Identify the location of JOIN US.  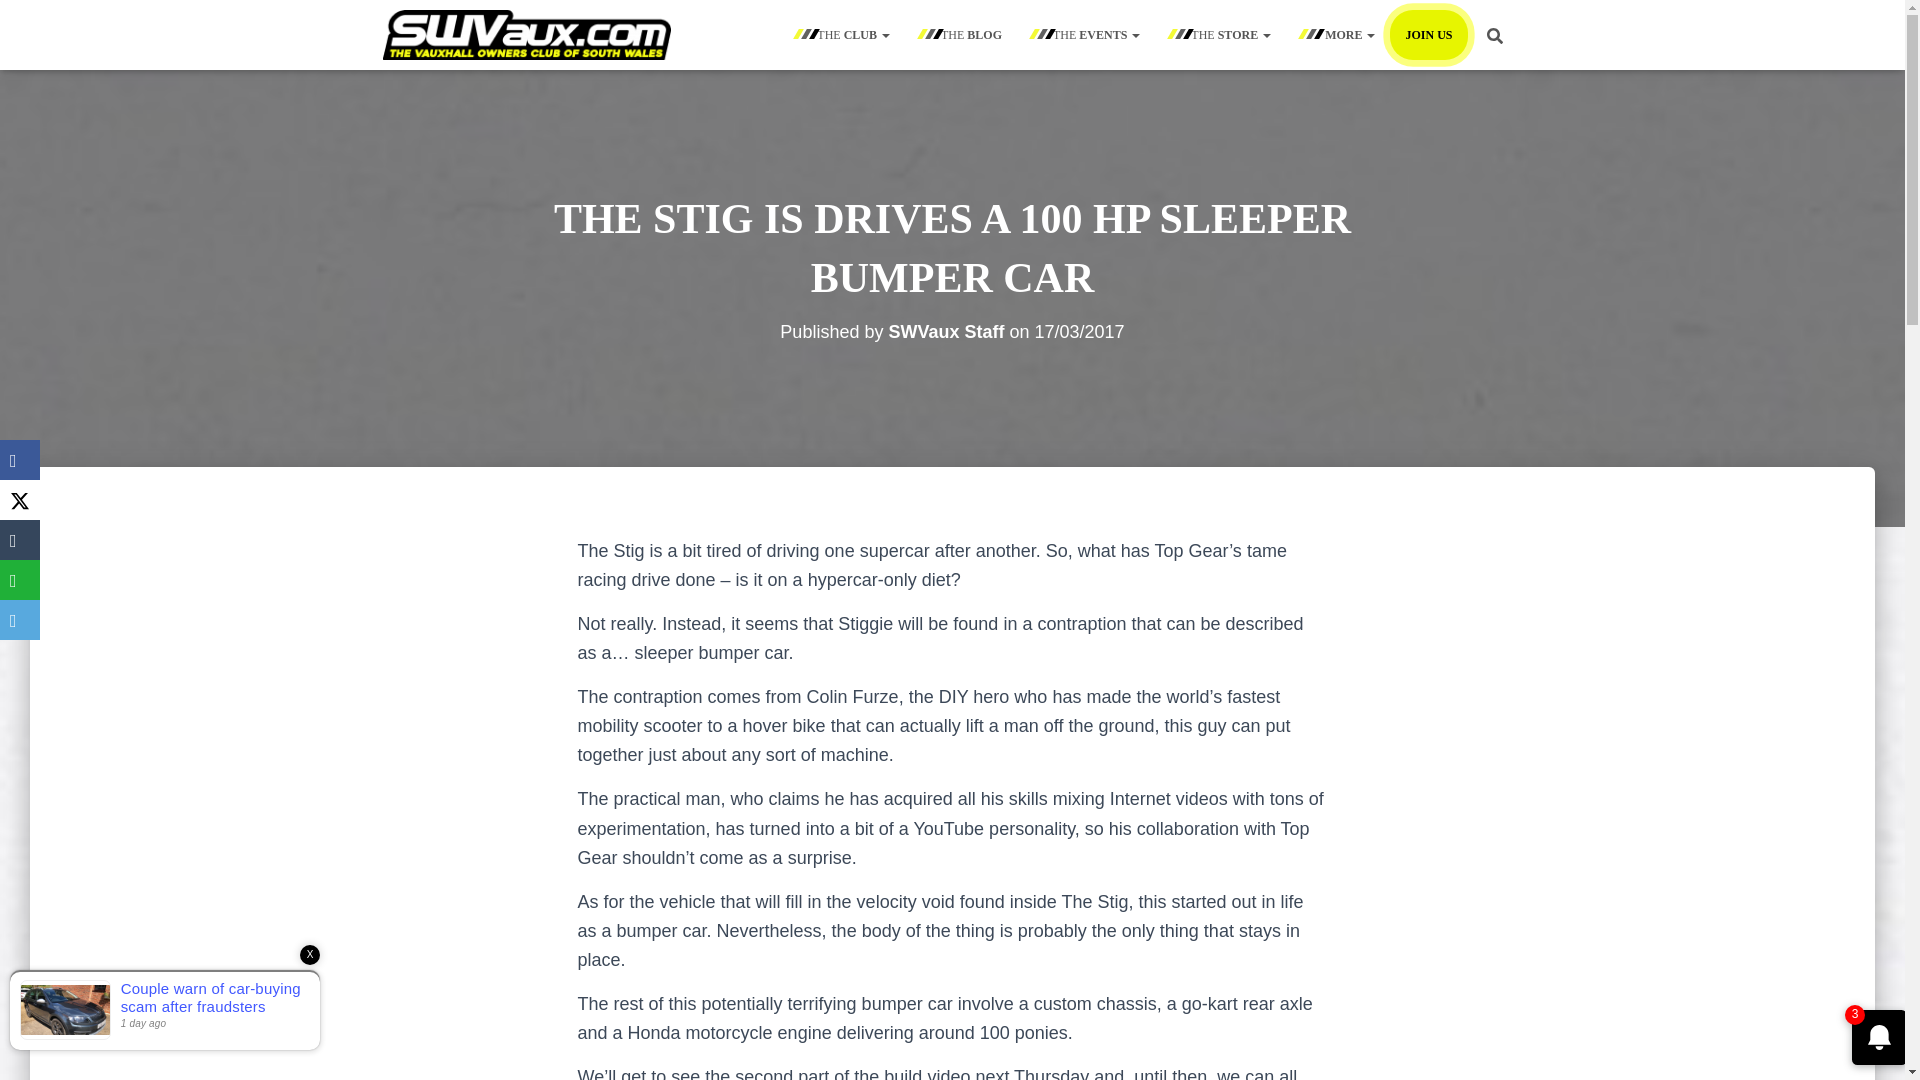
(1428, 34).